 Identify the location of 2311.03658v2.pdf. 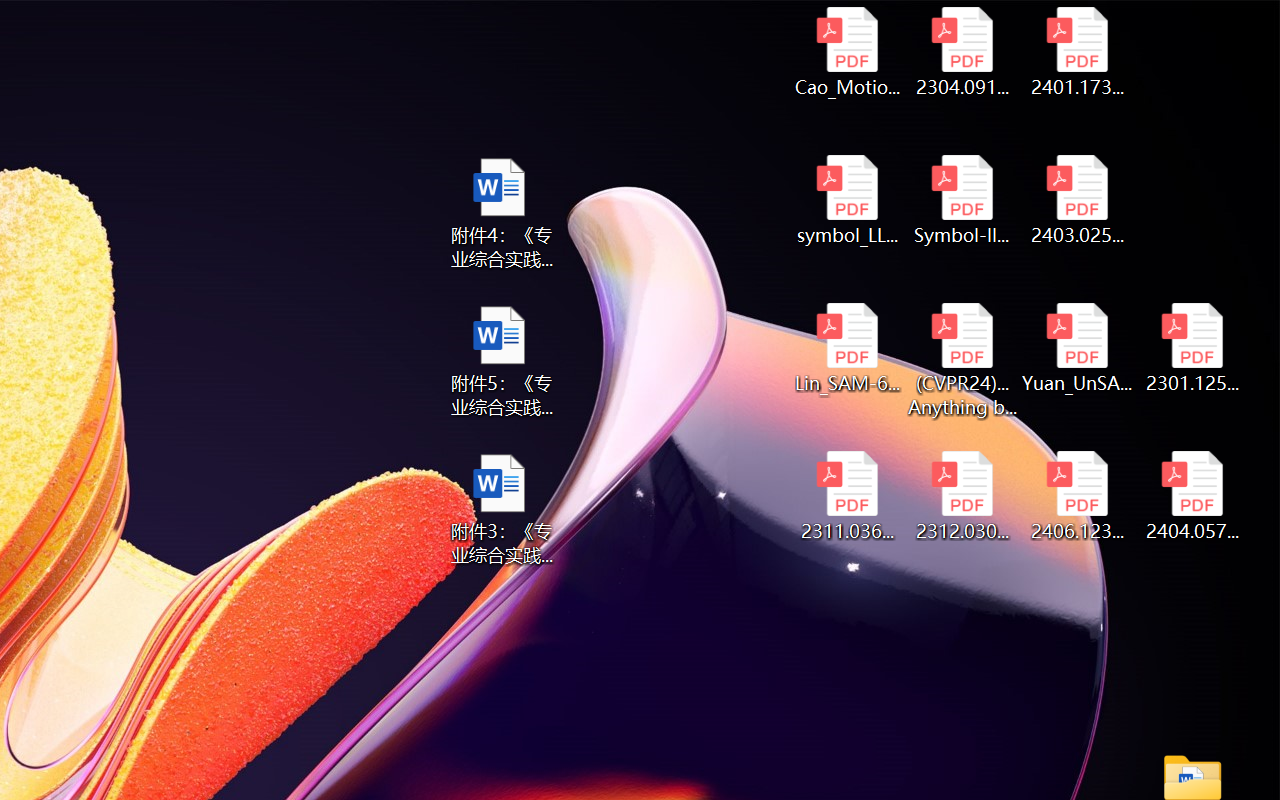
(846, 496).